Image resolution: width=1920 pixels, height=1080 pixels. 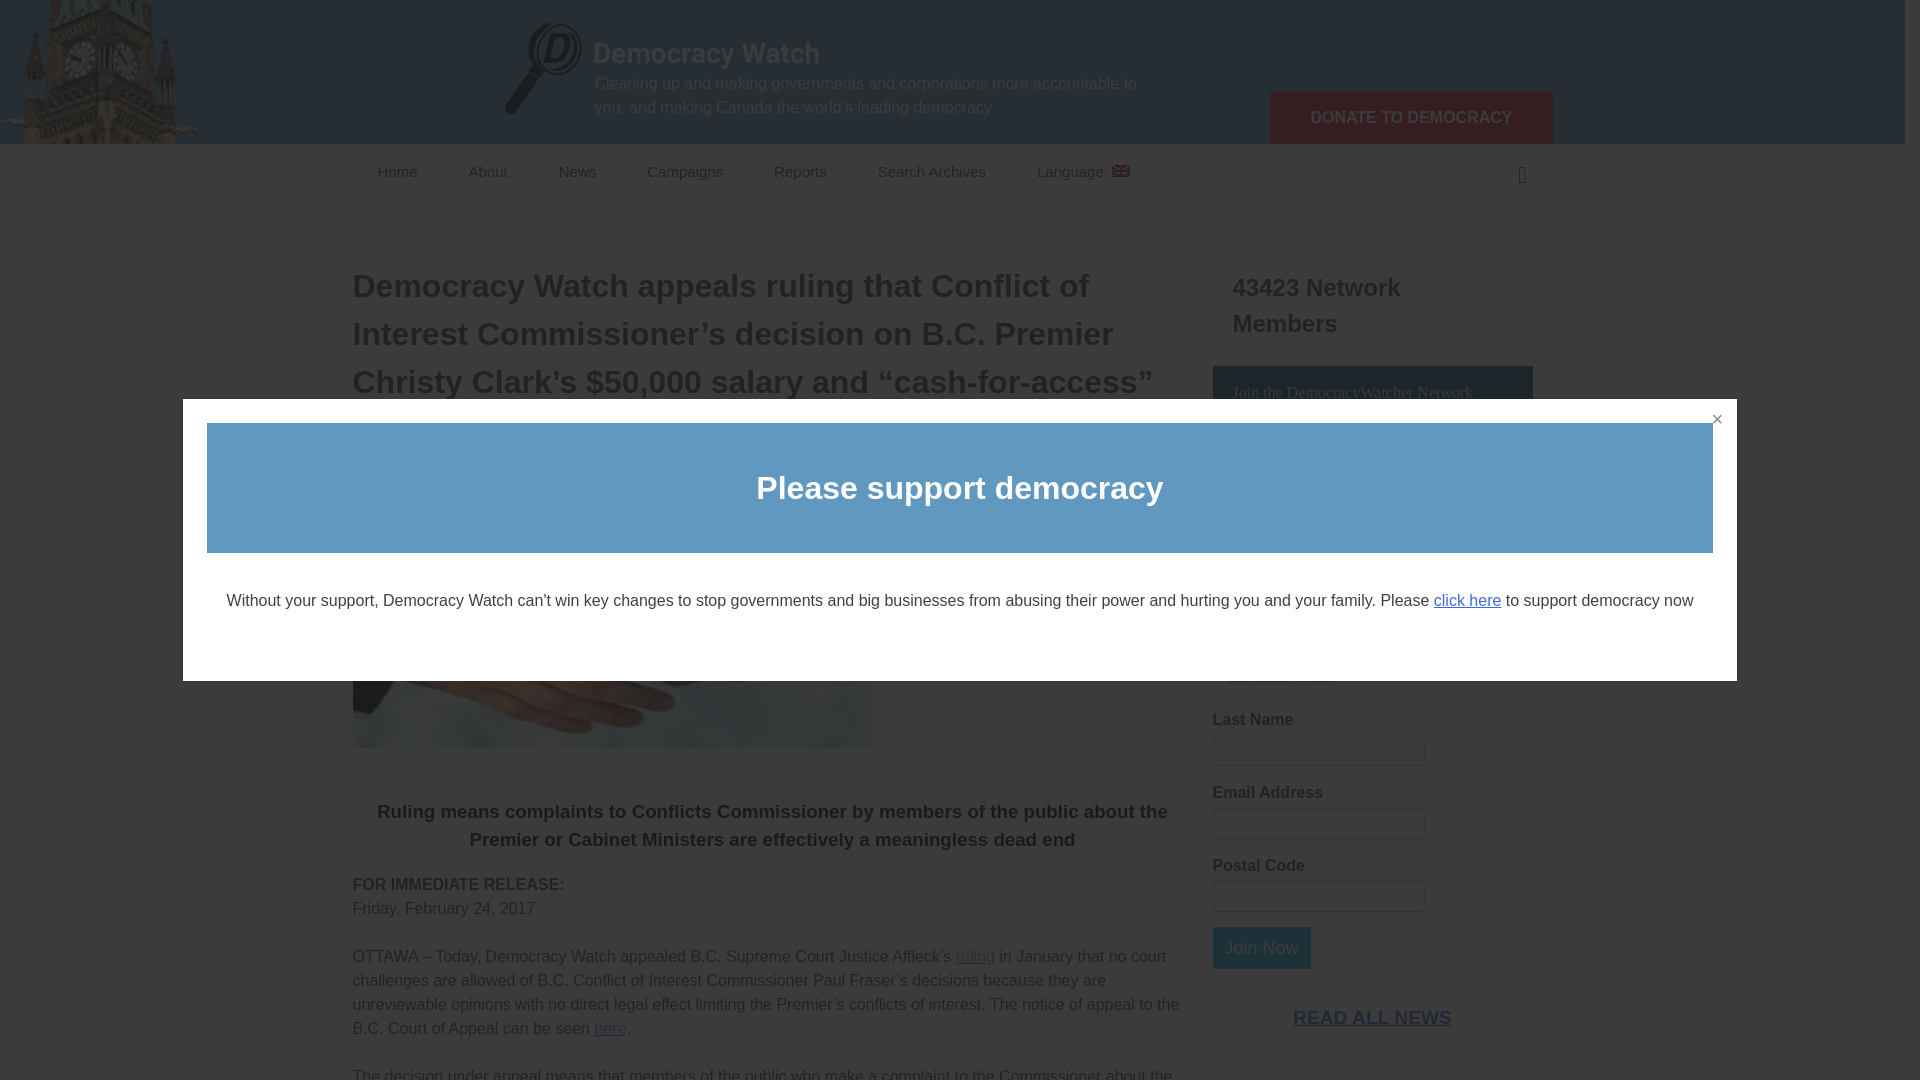 I want to click on Search Archives, so click(x=932, y=172).